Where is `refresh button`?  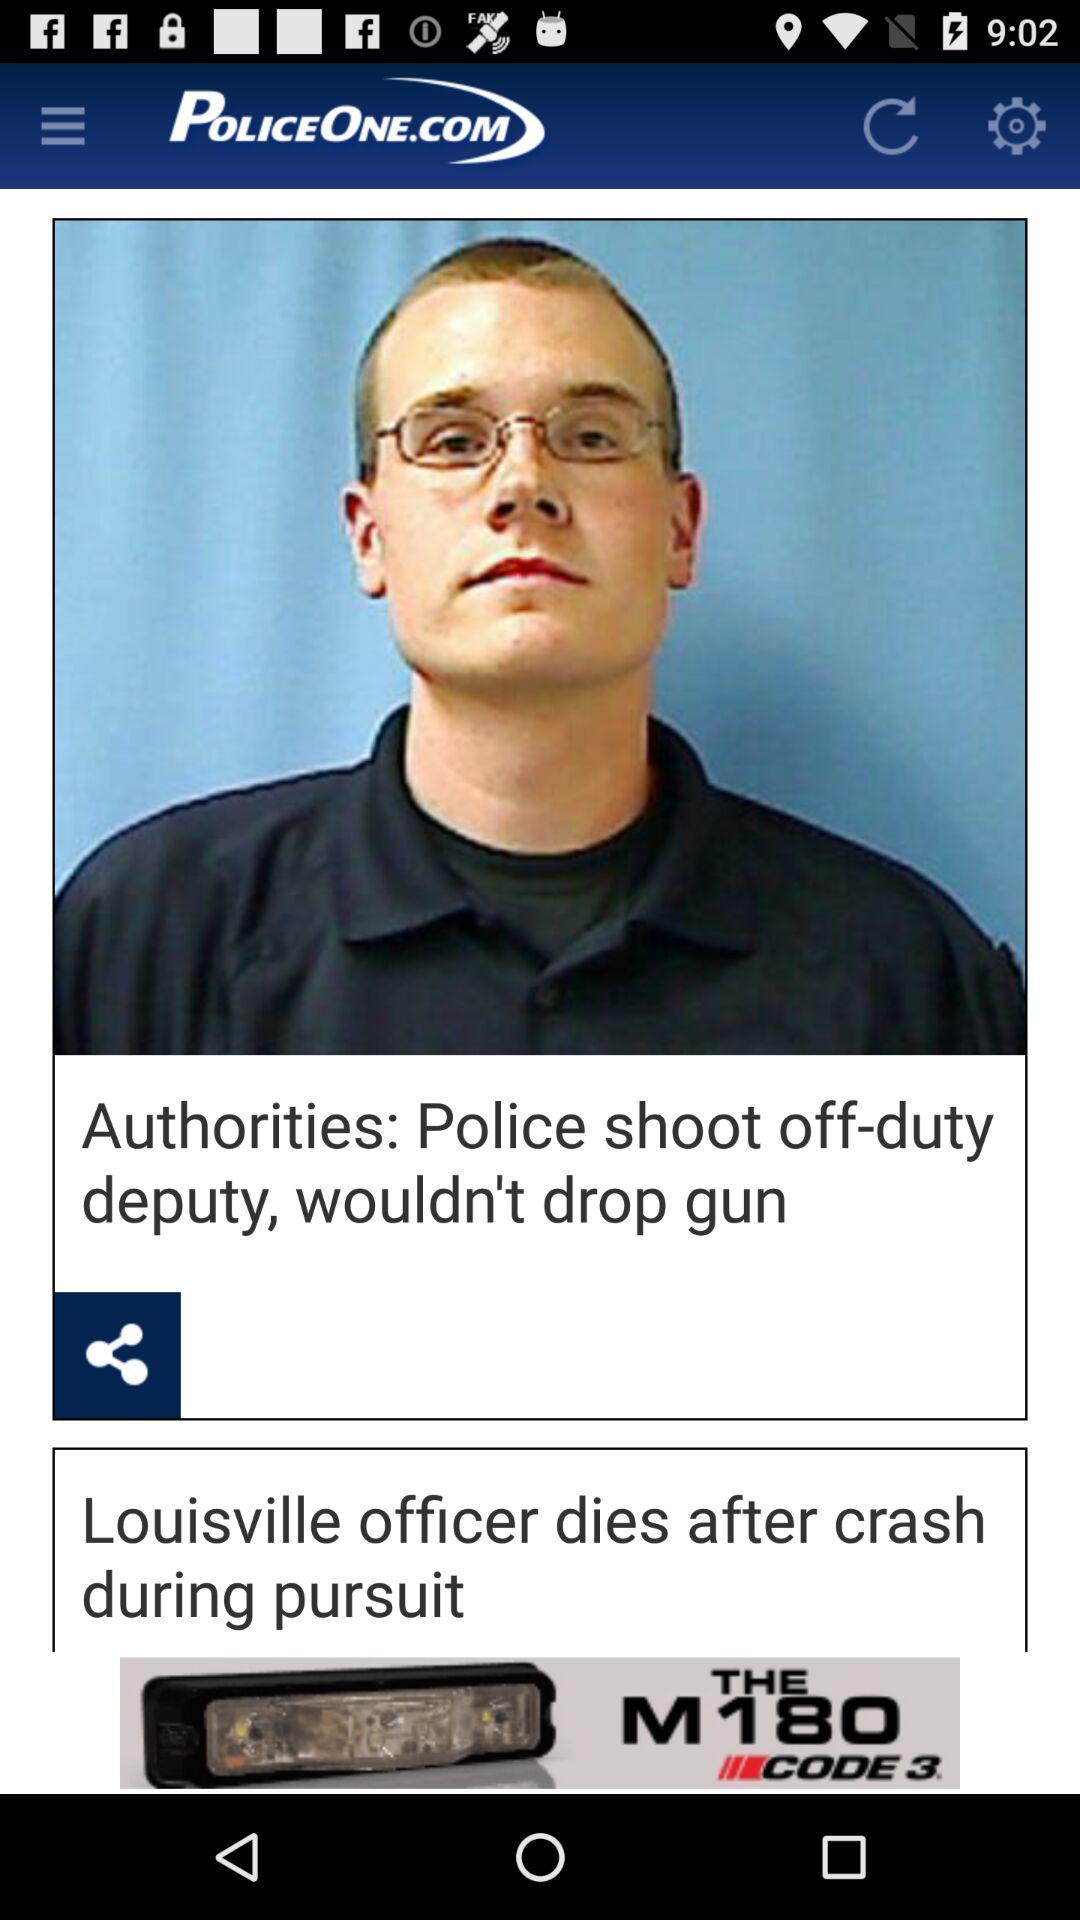 refresh button is located at coordinates (891, 126).